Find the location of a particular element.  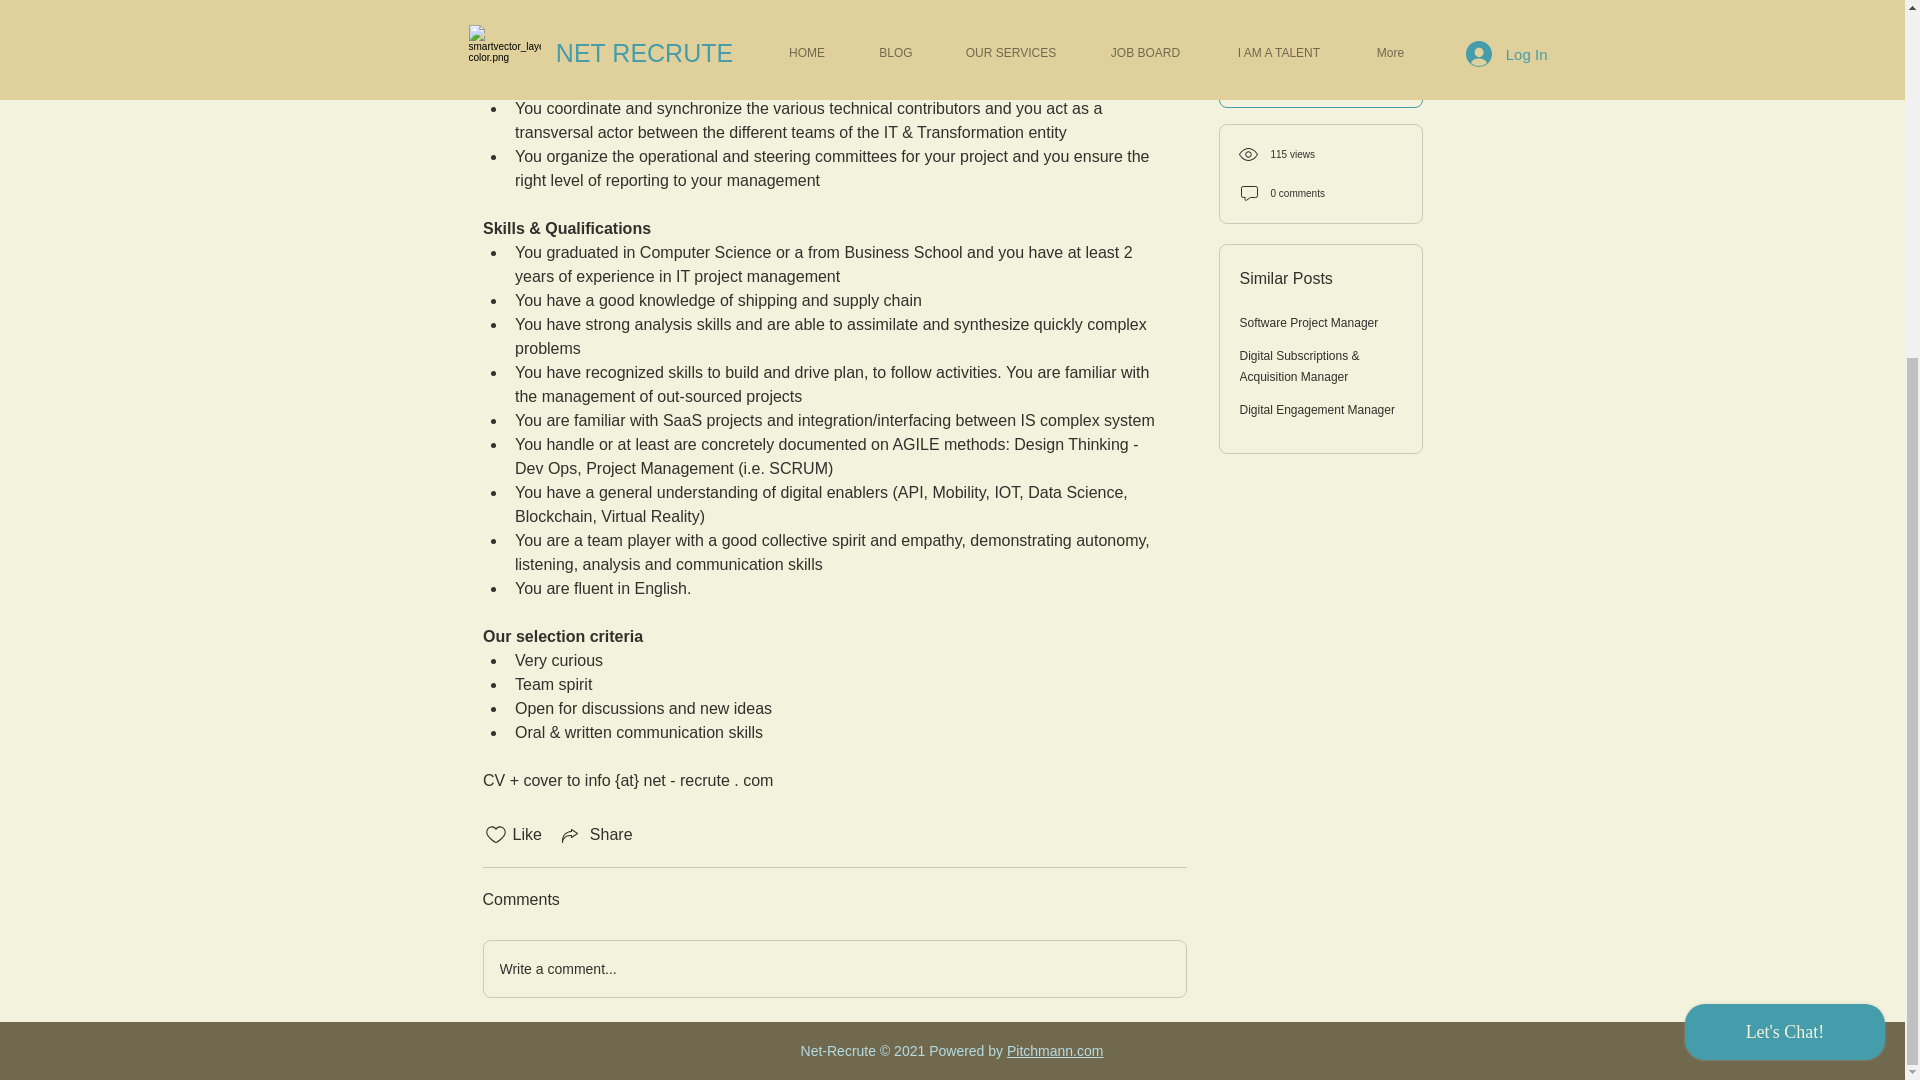

Digital Engagement Manager is located at coordinates (1318, 58).